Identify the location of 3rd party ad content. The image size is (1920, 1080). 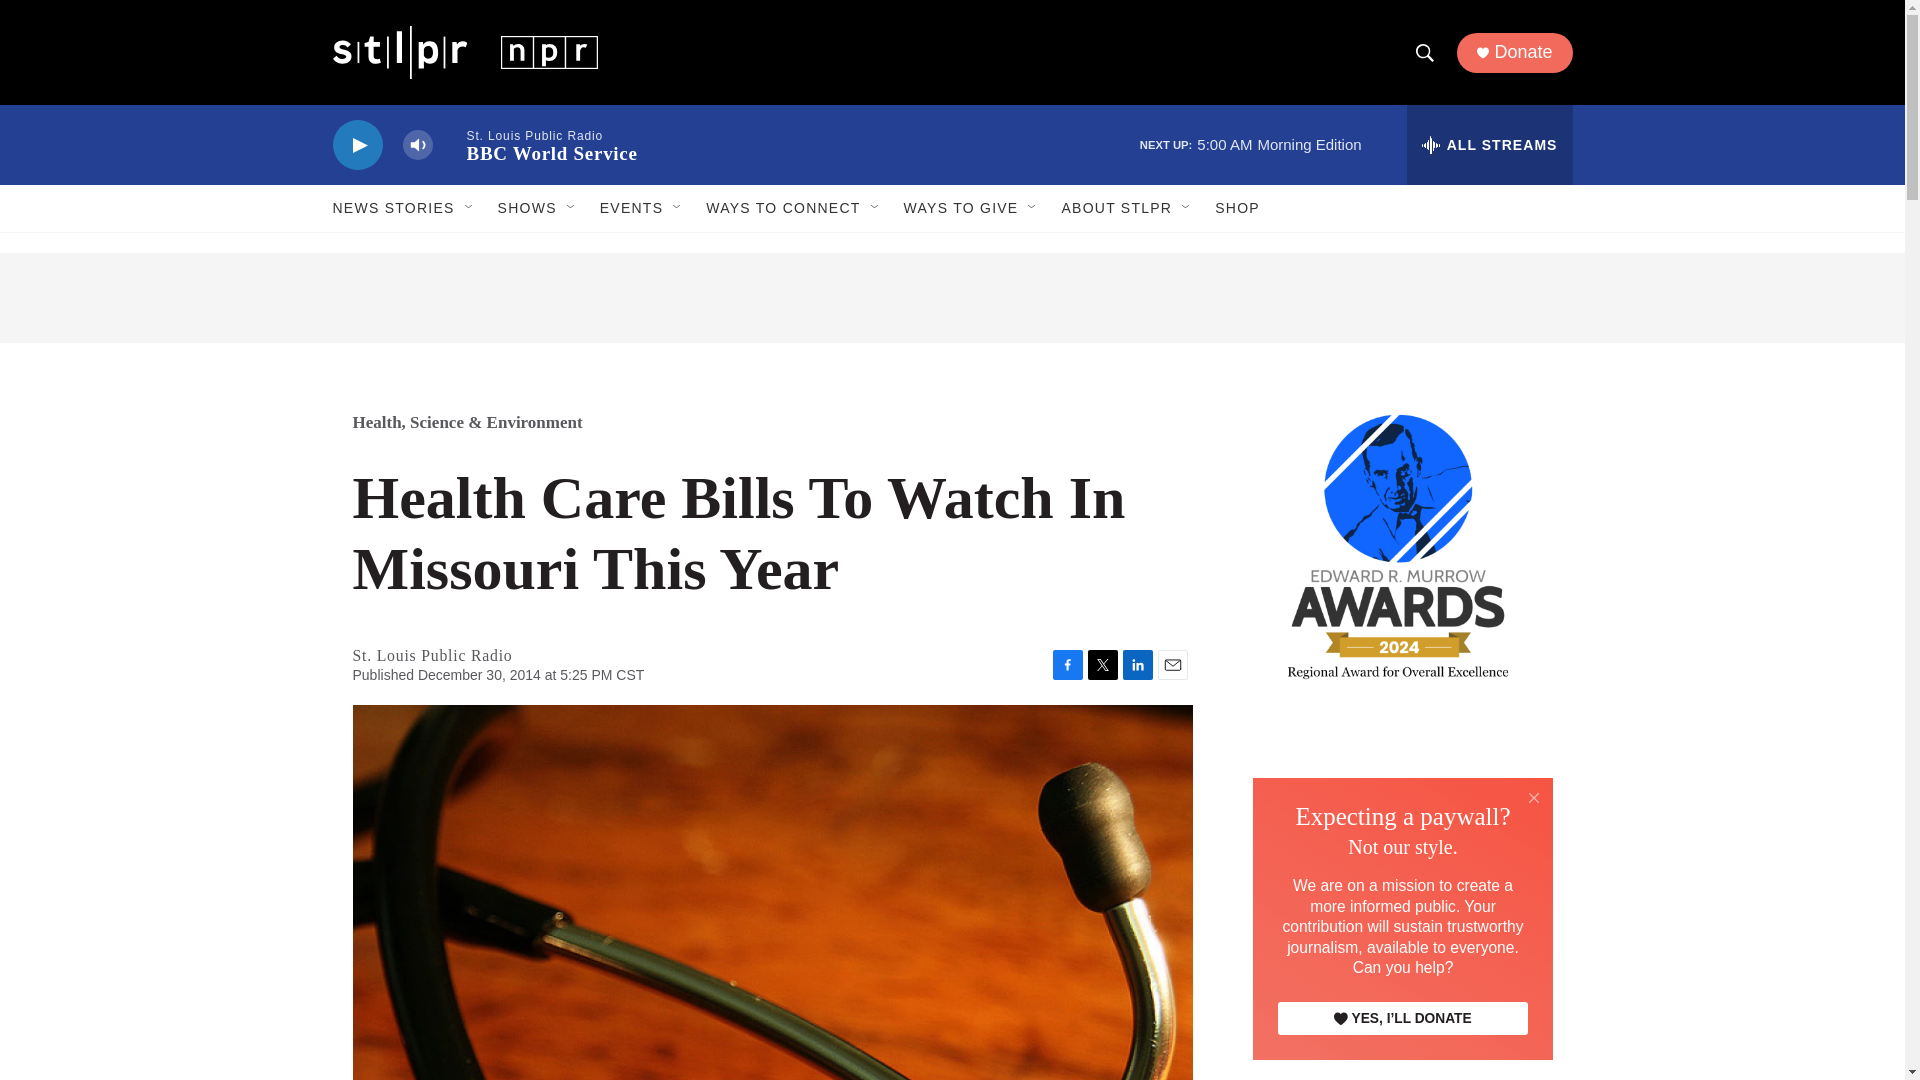
(1401, 1051).